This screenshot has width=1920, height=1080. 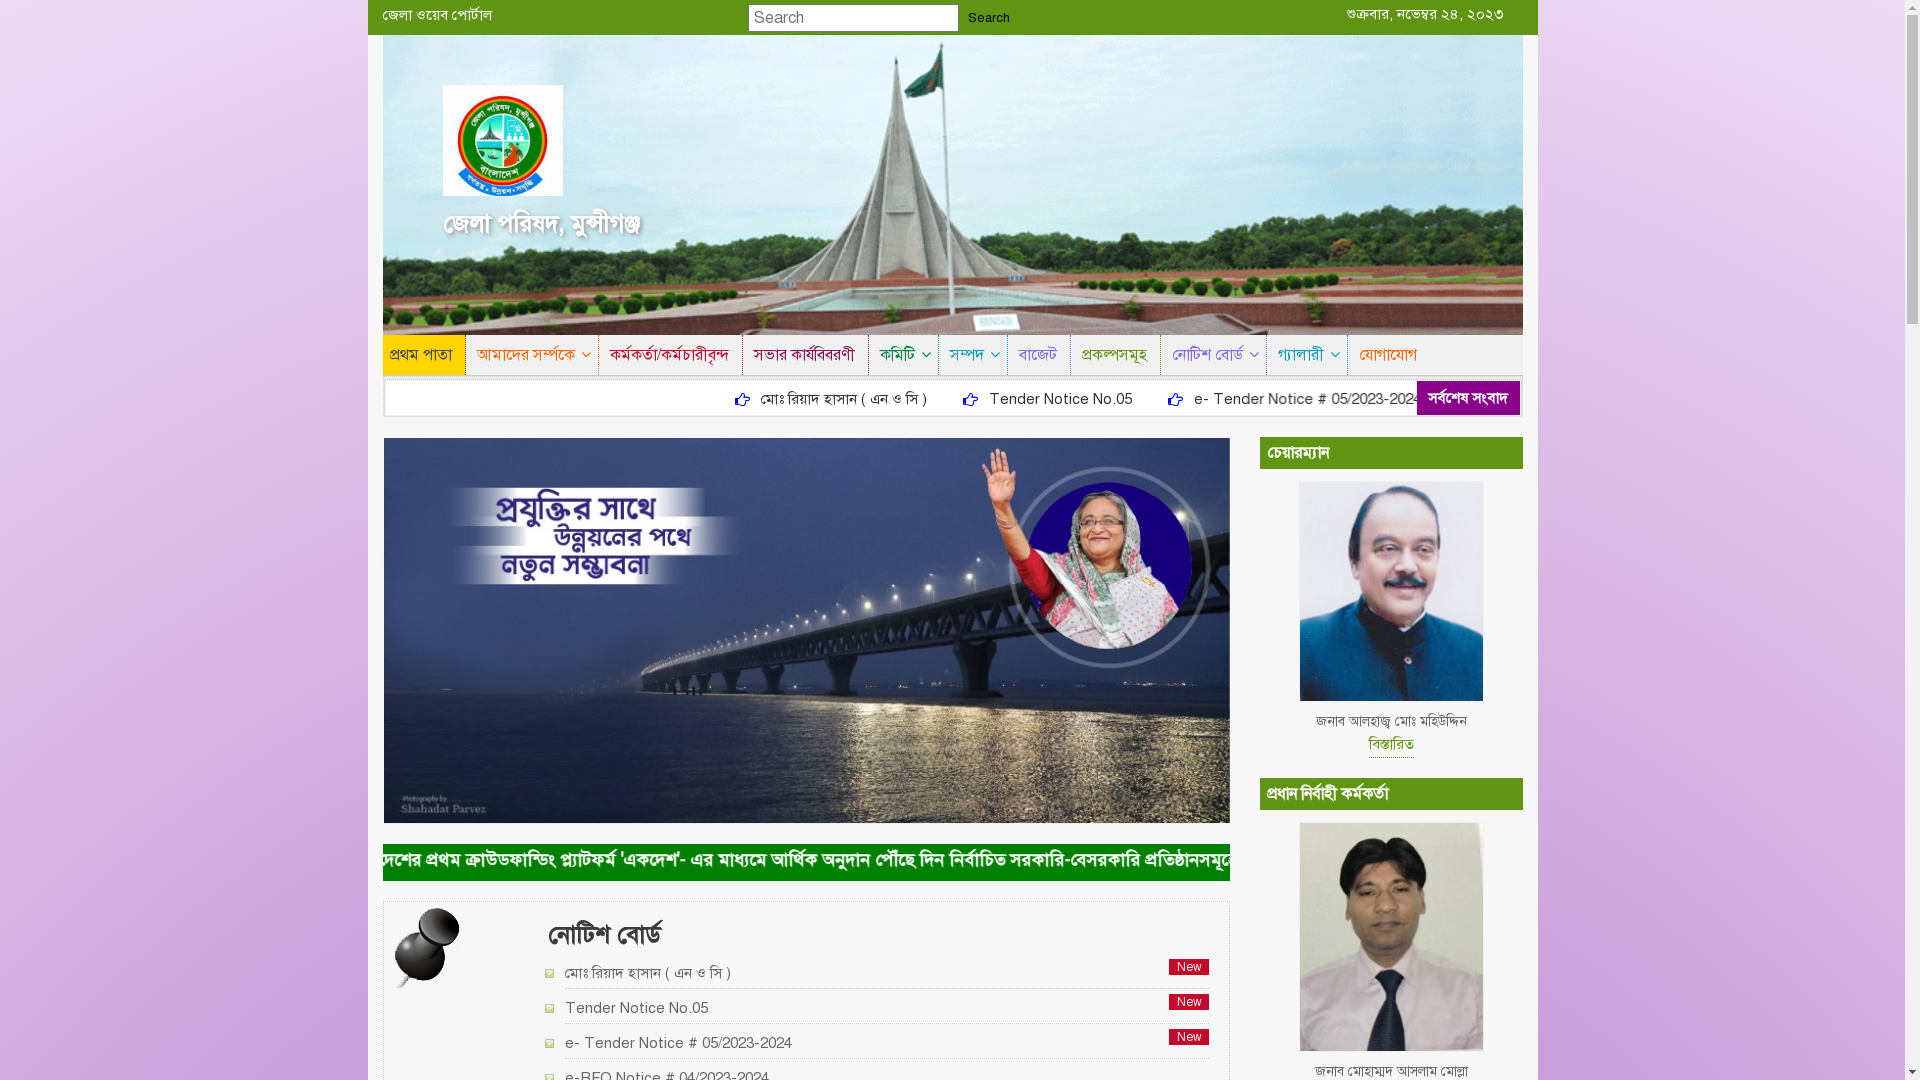 What do you see at coordinates (989, 18) in the screenshot?
I see `Search` at bounding box center [989, 18].